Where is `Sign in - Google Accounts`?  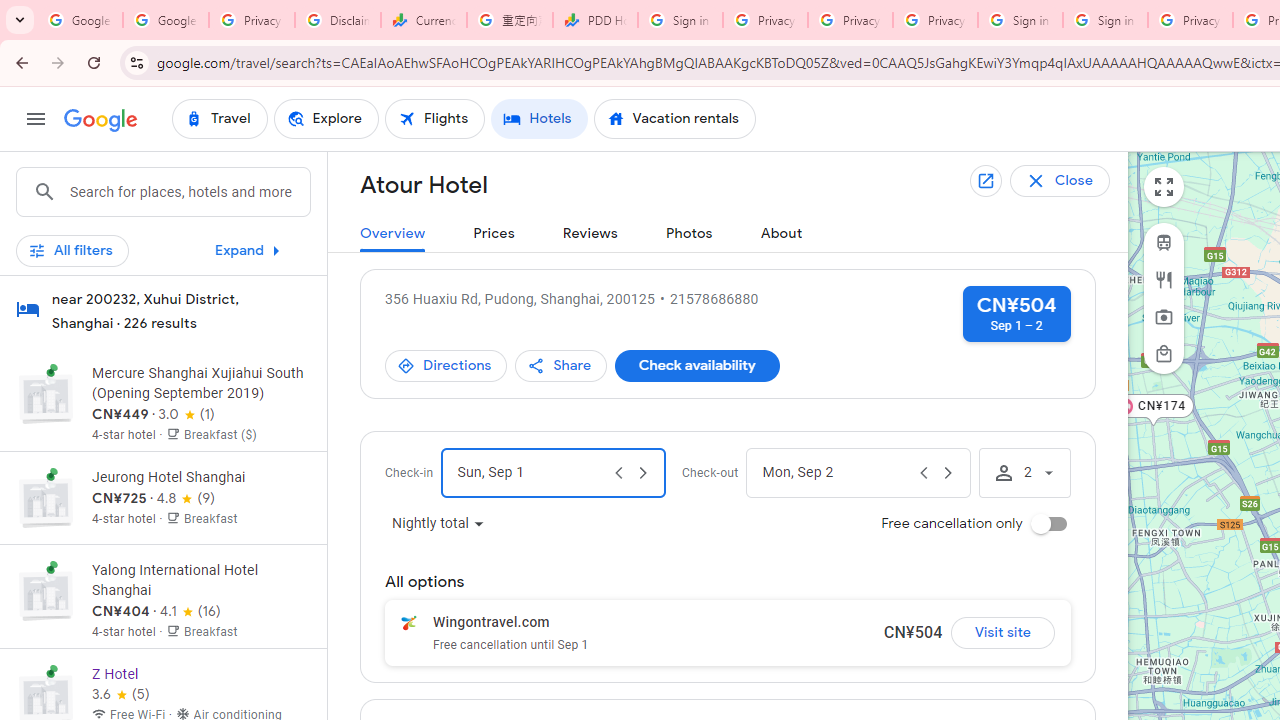
Sign in - Google Accounts is located at coordinates (1020, 20).